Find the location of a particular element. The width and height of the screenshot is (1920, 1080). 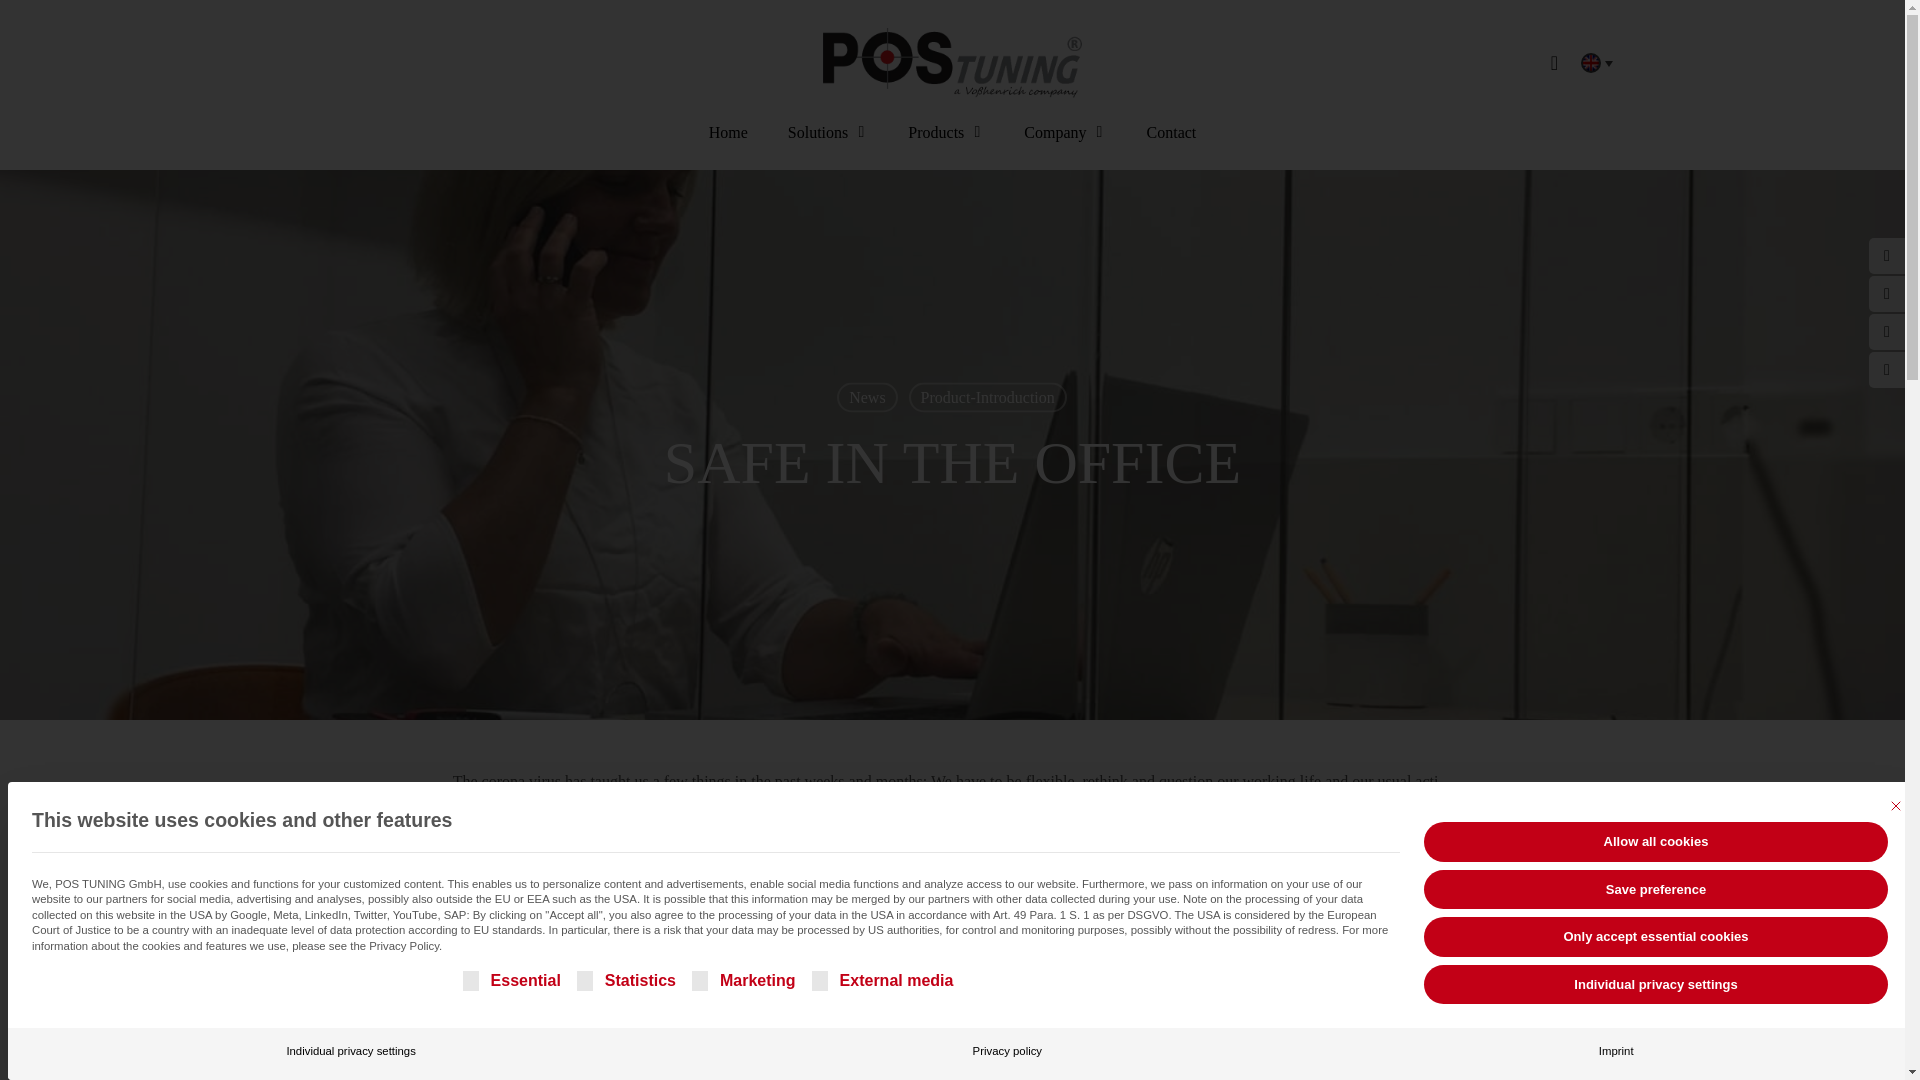

search is located at coordinates (1554, 62).